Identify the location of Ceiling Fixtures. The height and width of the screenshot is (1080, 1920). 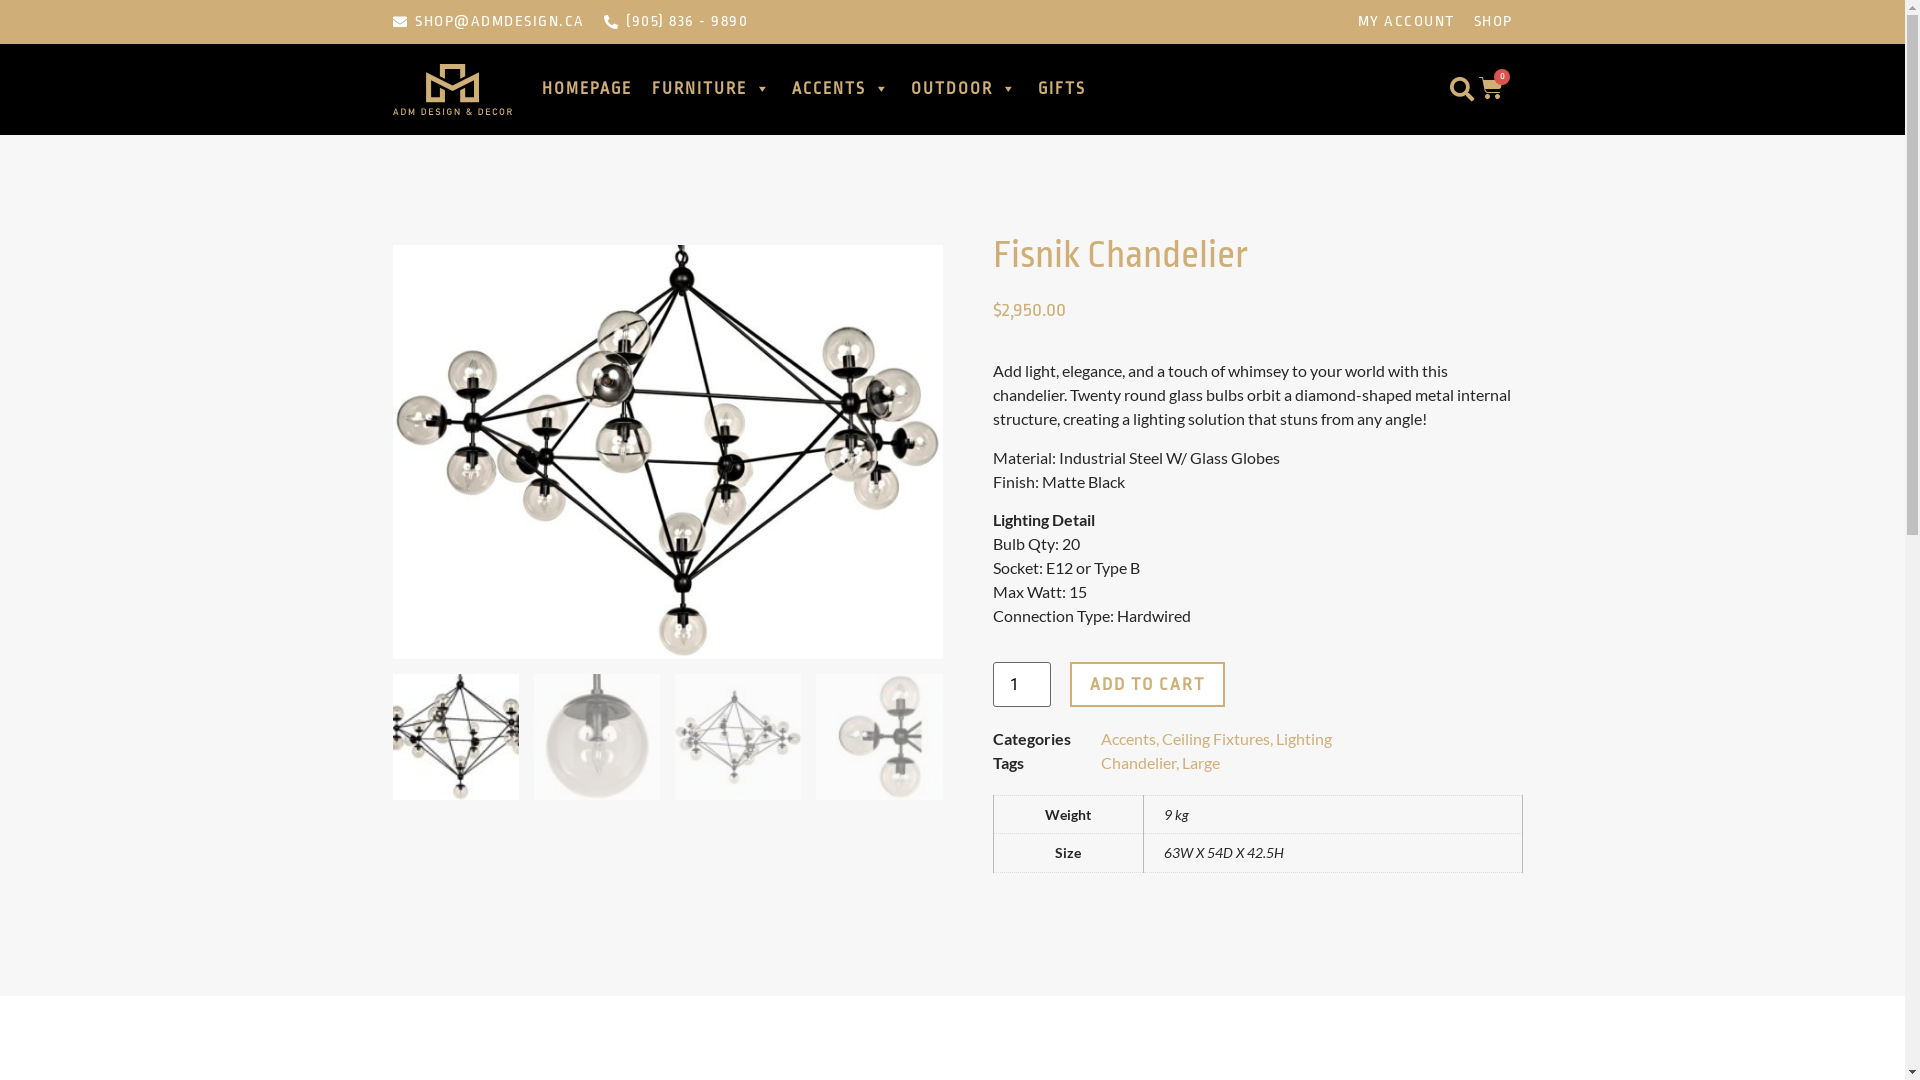
(1216, 738).